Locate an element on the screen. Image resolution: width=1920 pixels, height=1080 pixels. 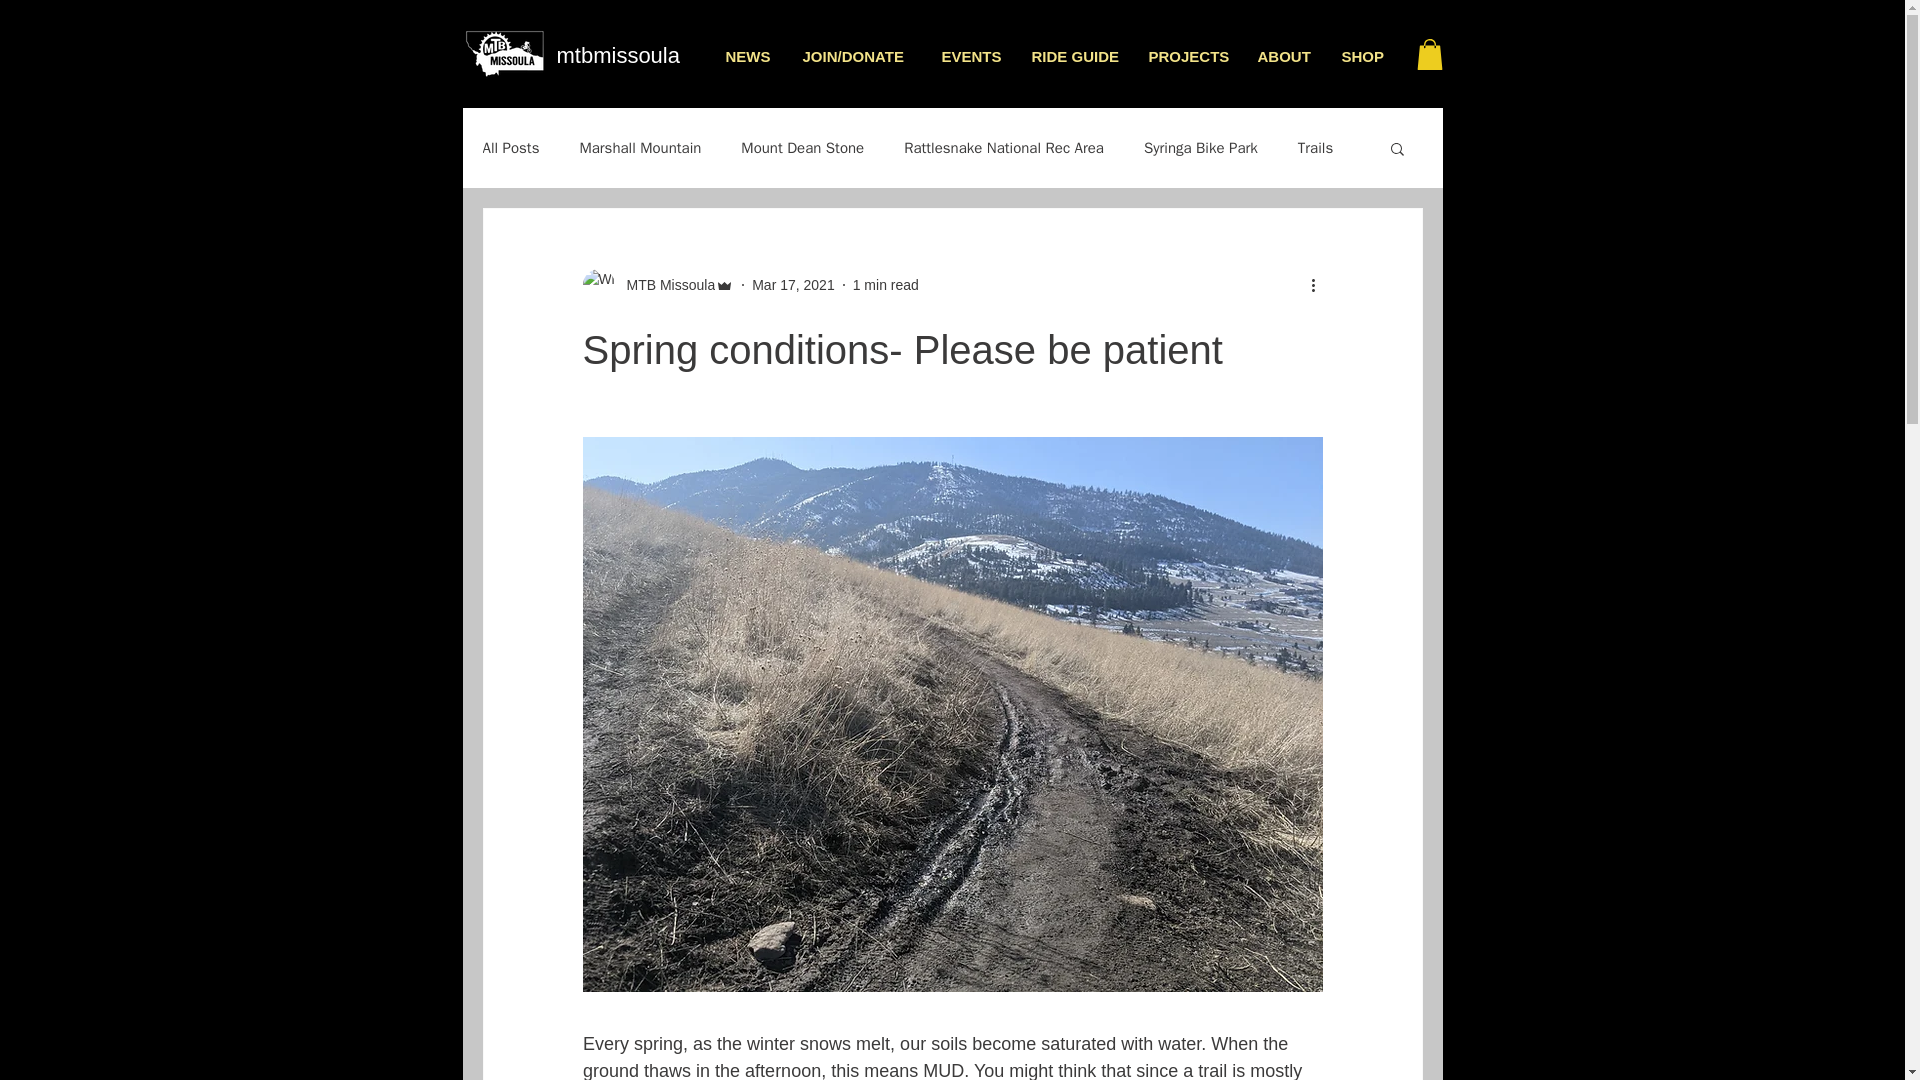
ABOUT is located at coordinates (1284, 57).